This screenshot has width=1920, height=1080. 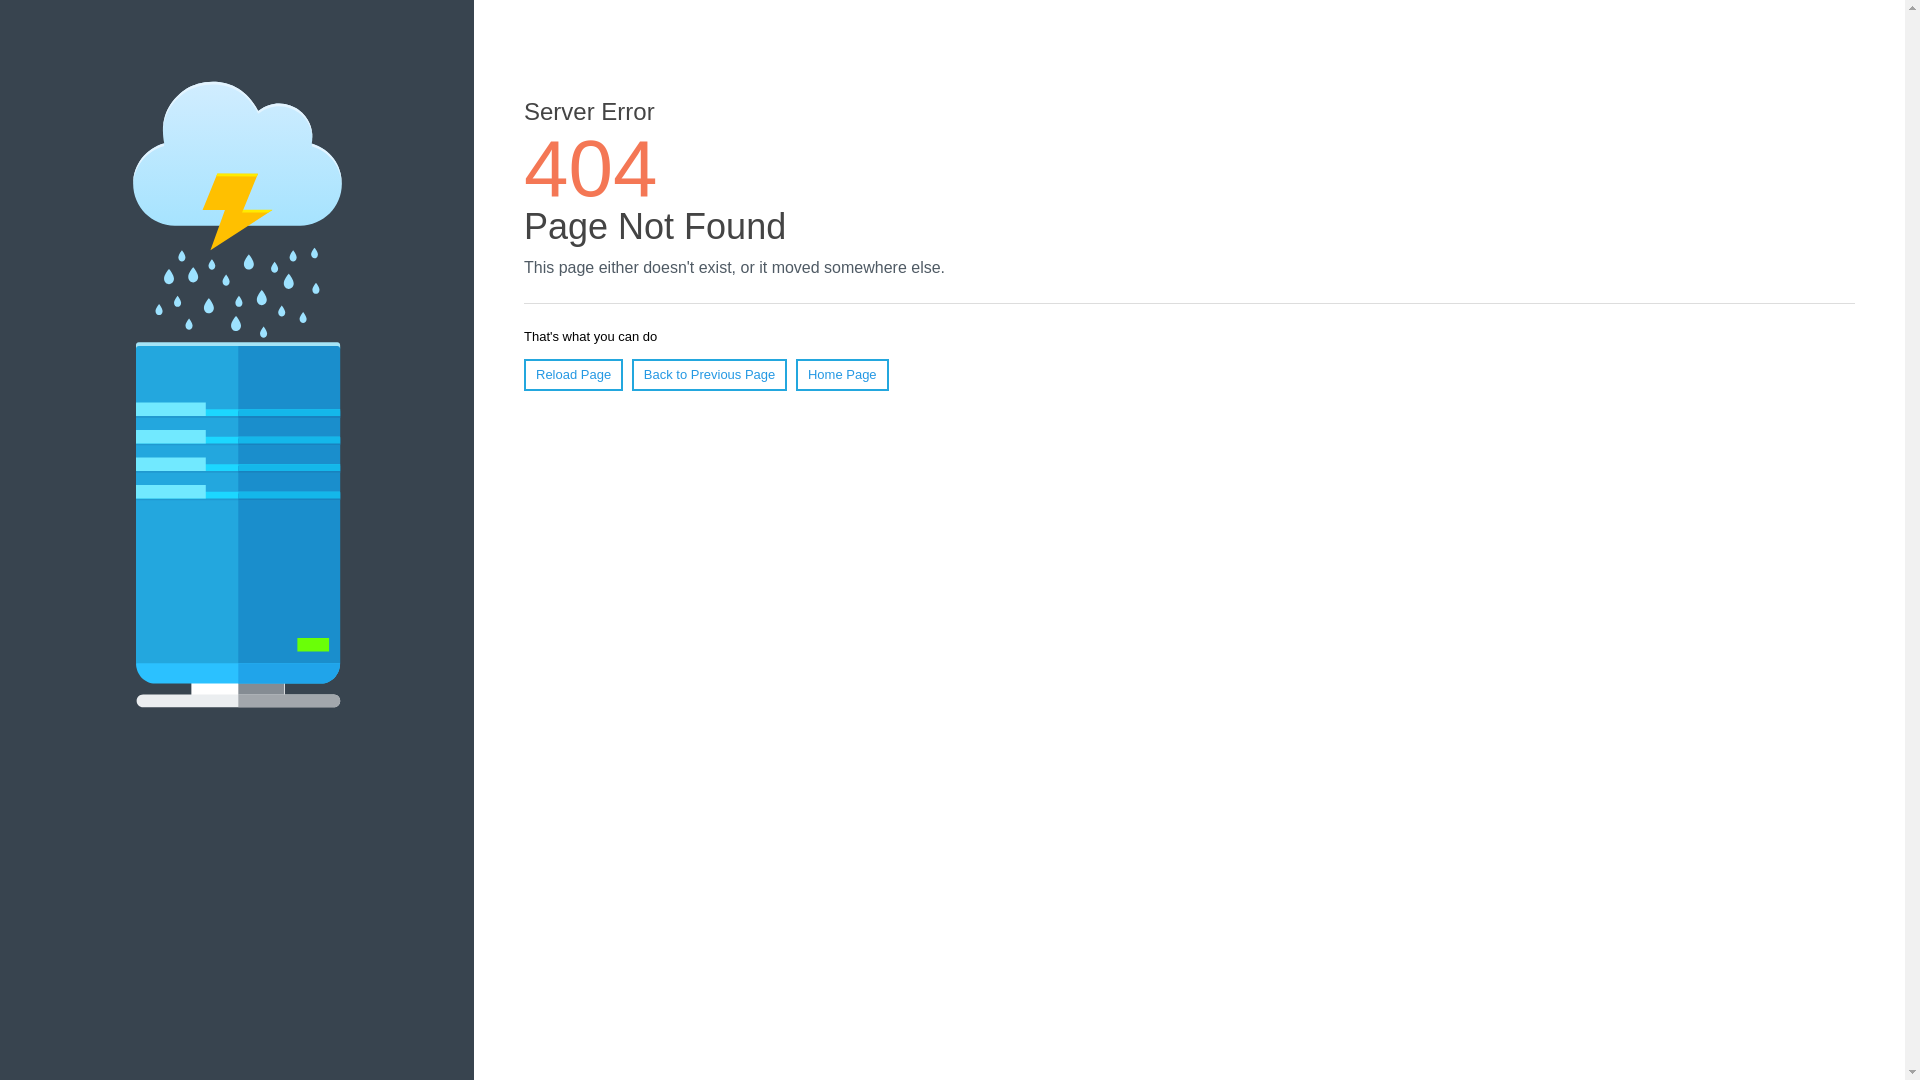 I want to click on Home Page, so click(x=842, y=375).